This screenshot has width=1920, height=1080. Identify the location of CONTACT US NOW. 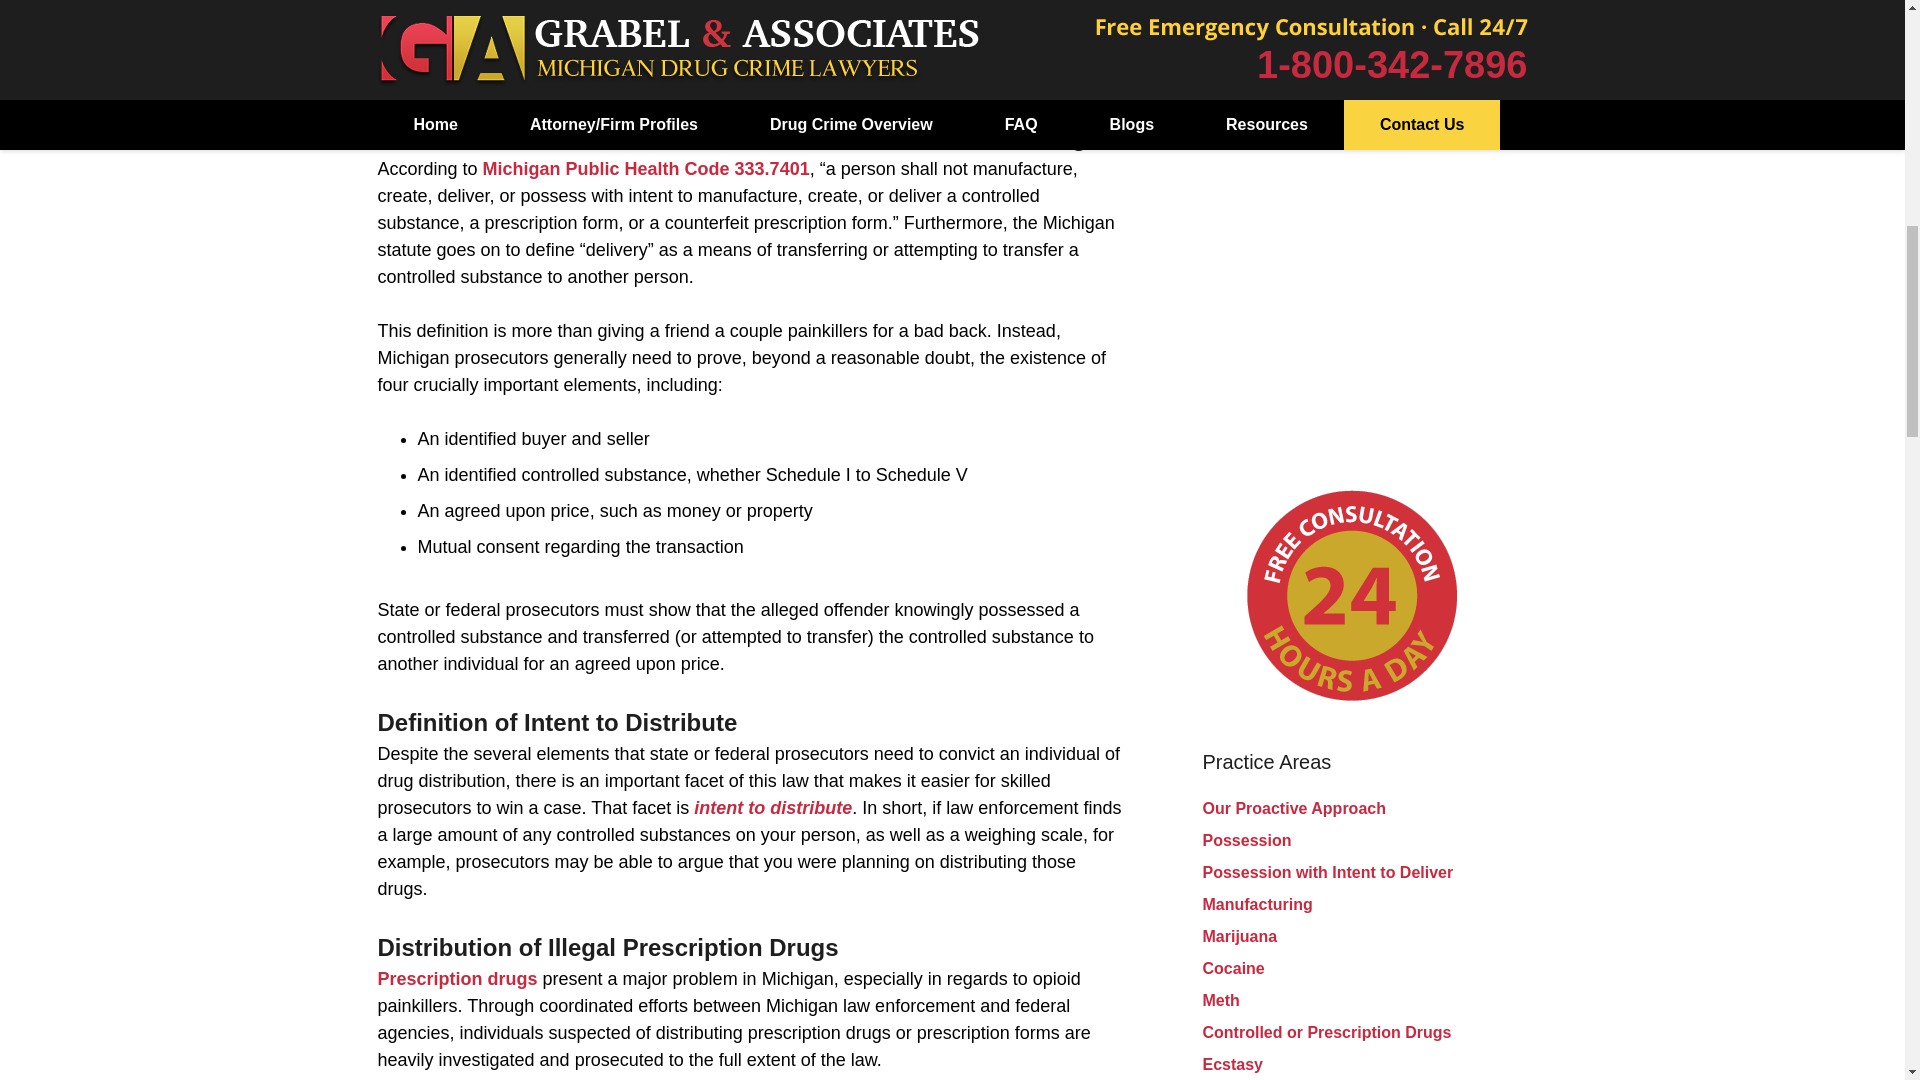
(1351, 22).